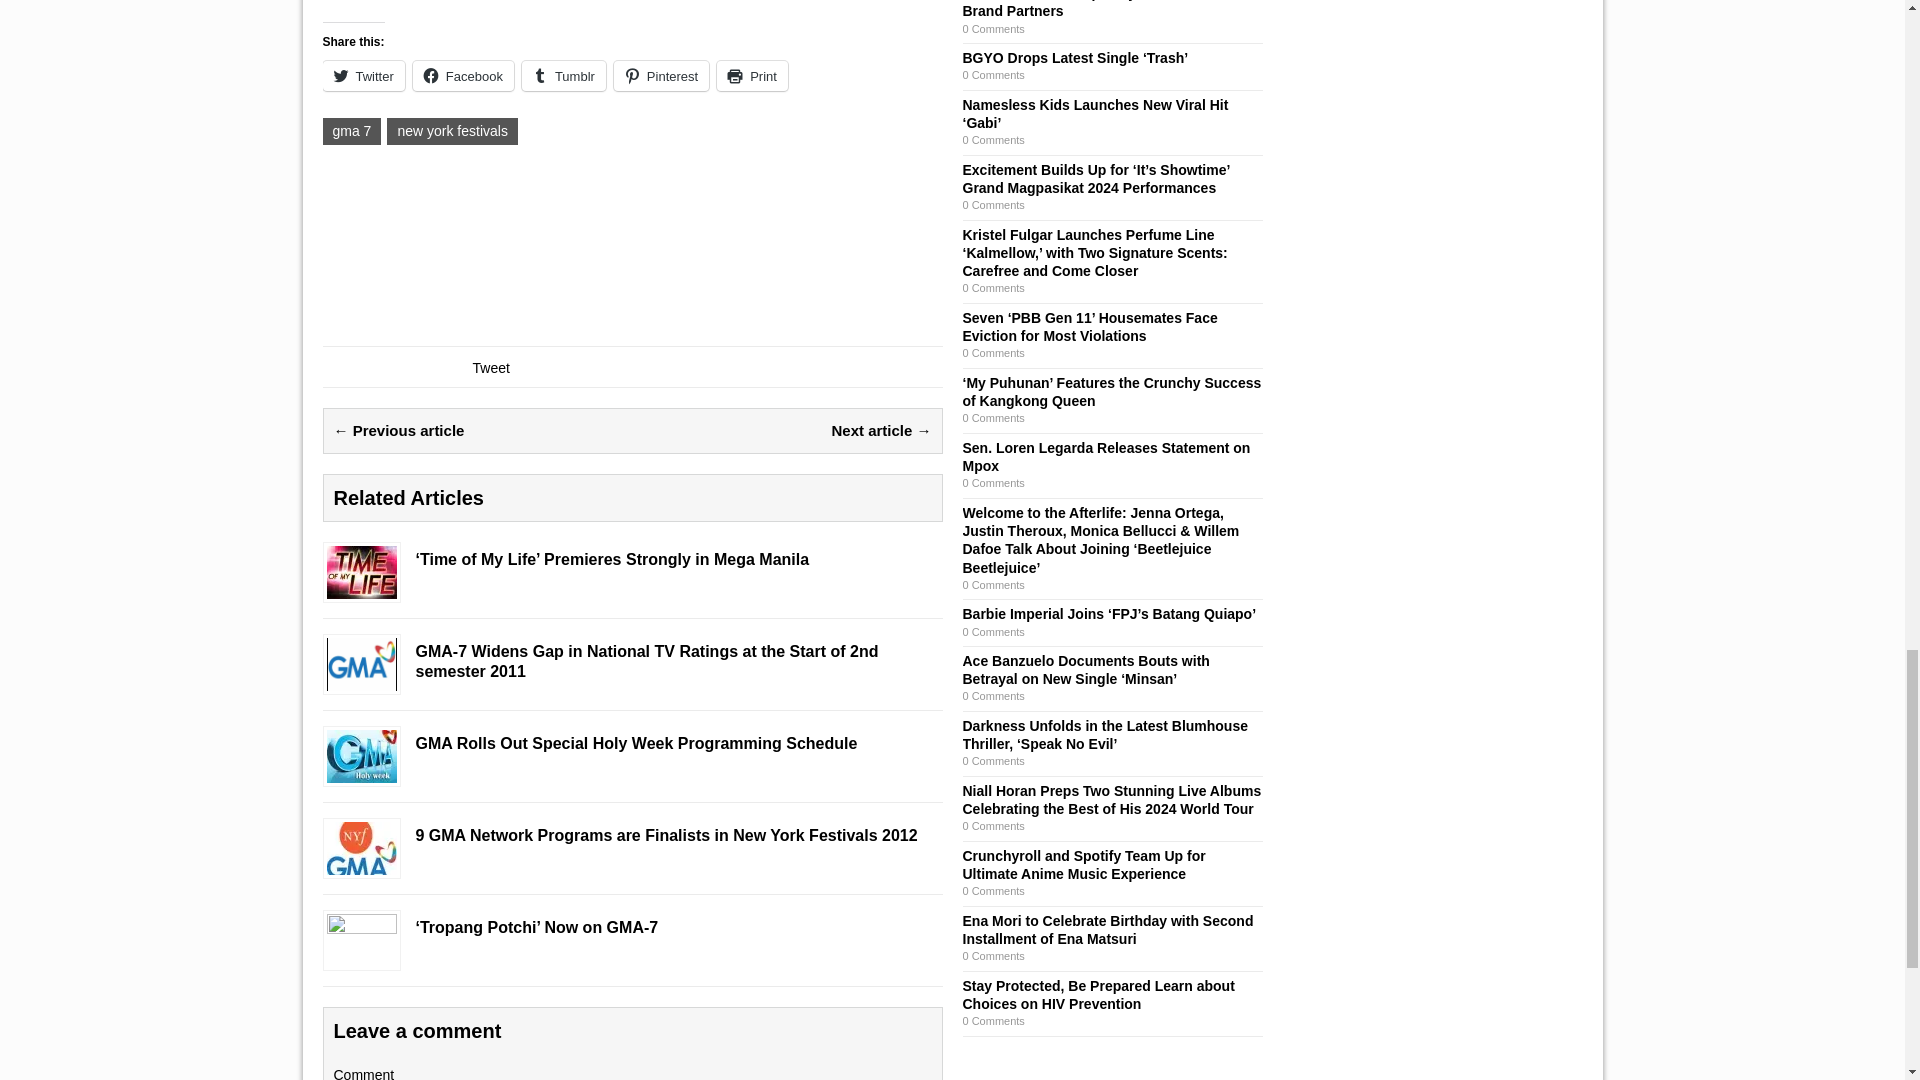 This screenshot has width=1920, height=1080. What do you see at coordinates (752, 75) in the screenshot?
I see `Print` at bounding box center [752, 75].